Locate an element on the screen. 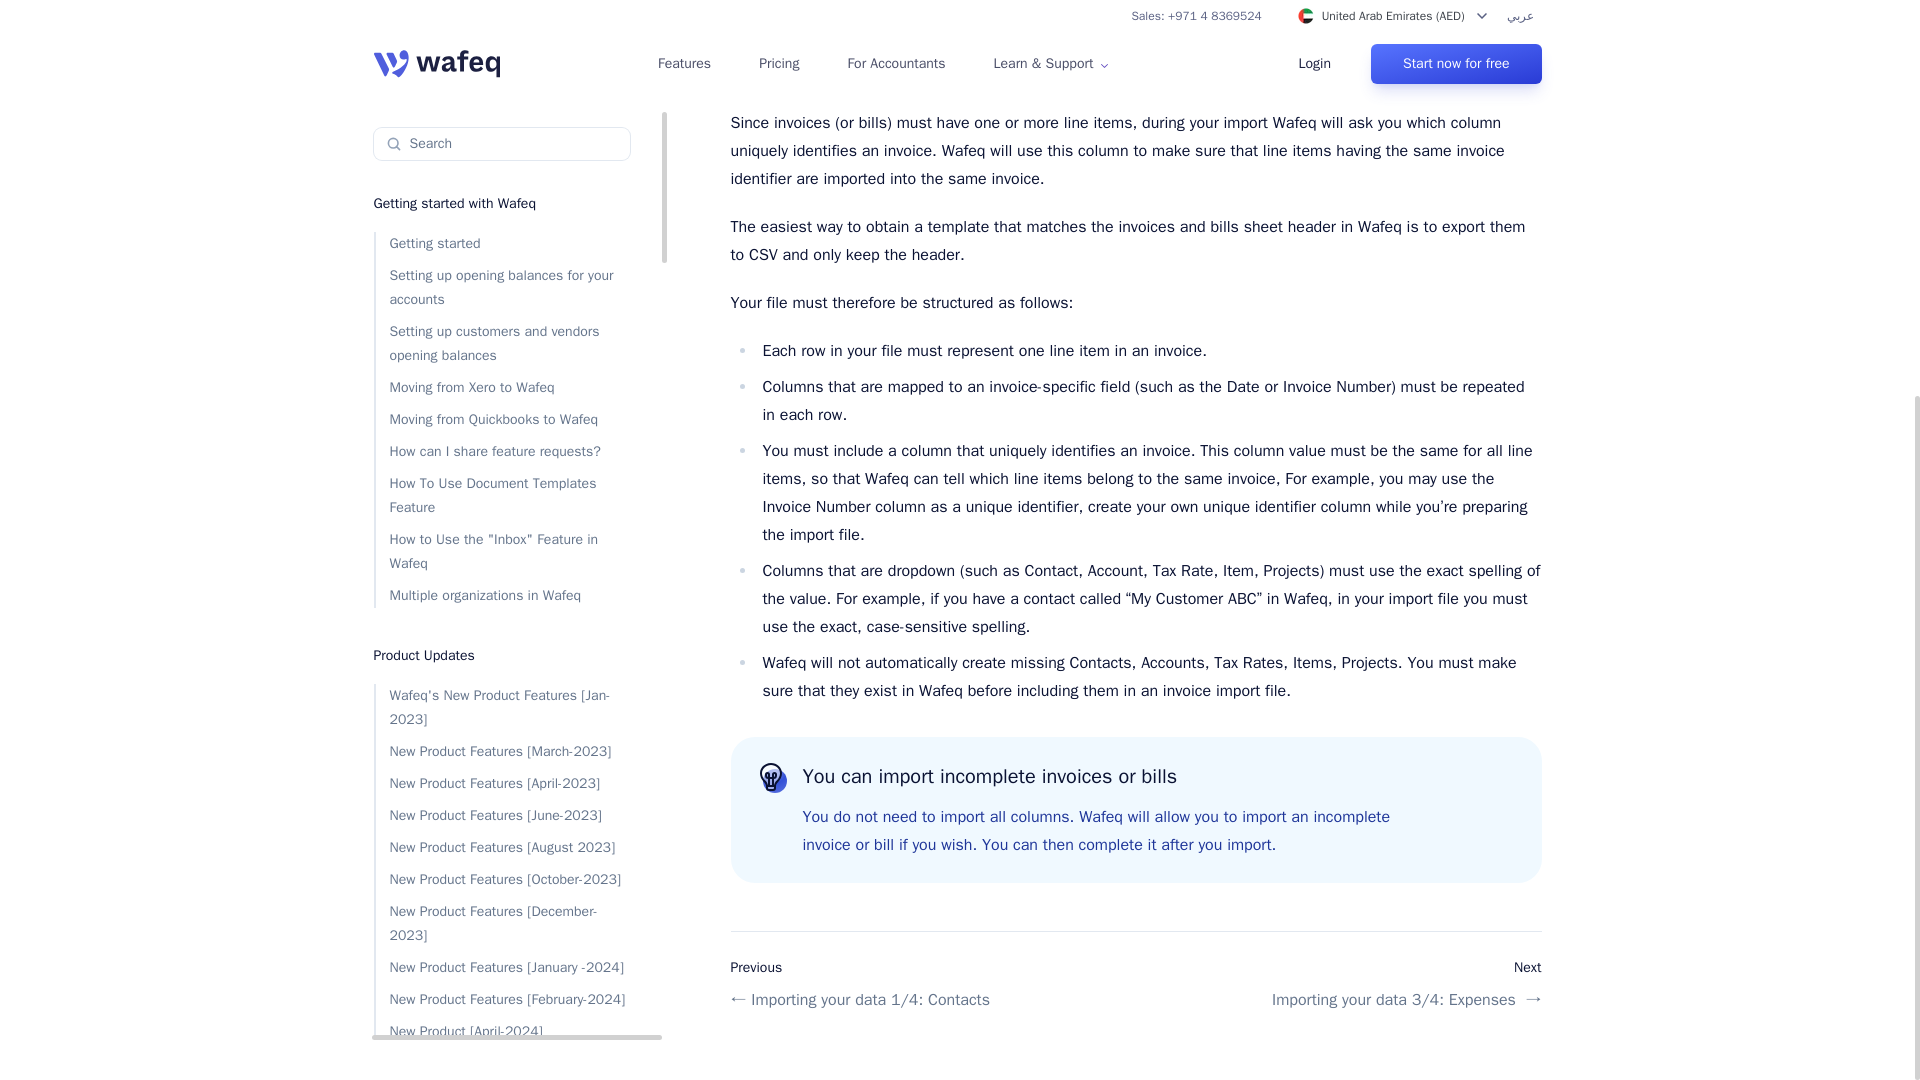 The height and width of the screenshot is (1080, 1920). Creating a recurring or scheduled invoice is located at coordinates (502, 550).